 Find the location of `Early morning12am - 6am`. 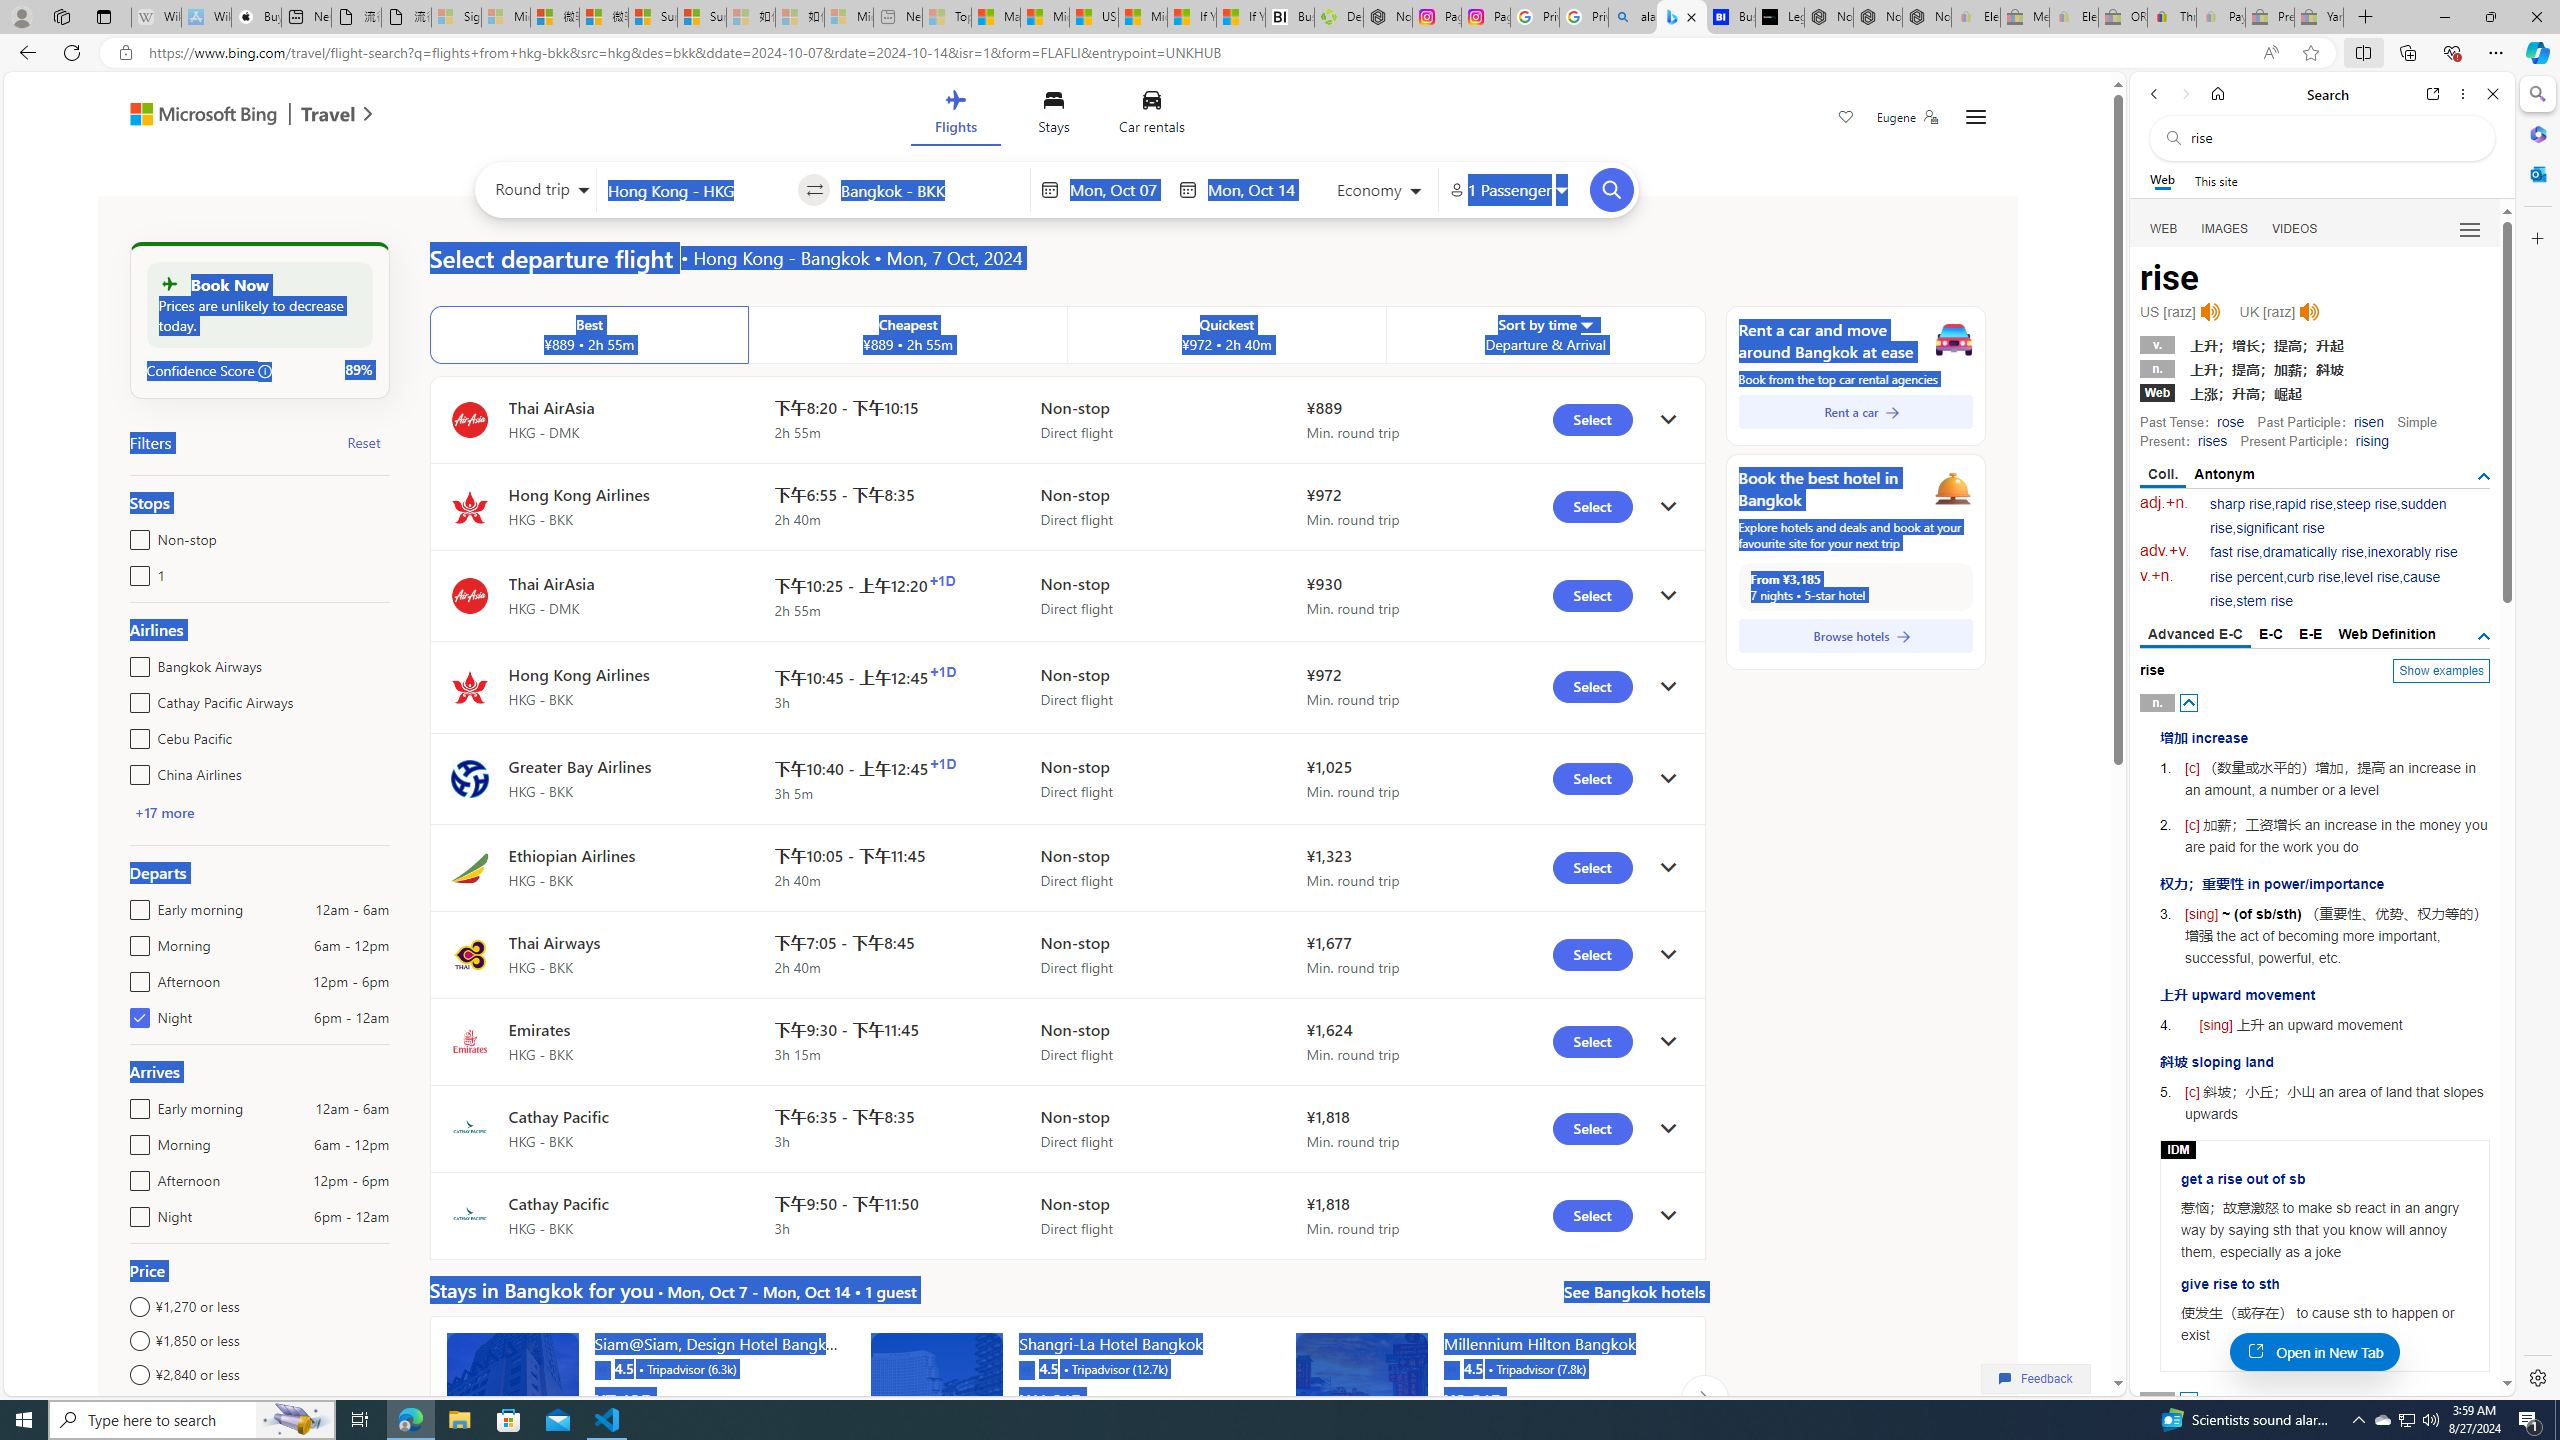

Early morning12am - 6am is located at coordinates (136, 1104).